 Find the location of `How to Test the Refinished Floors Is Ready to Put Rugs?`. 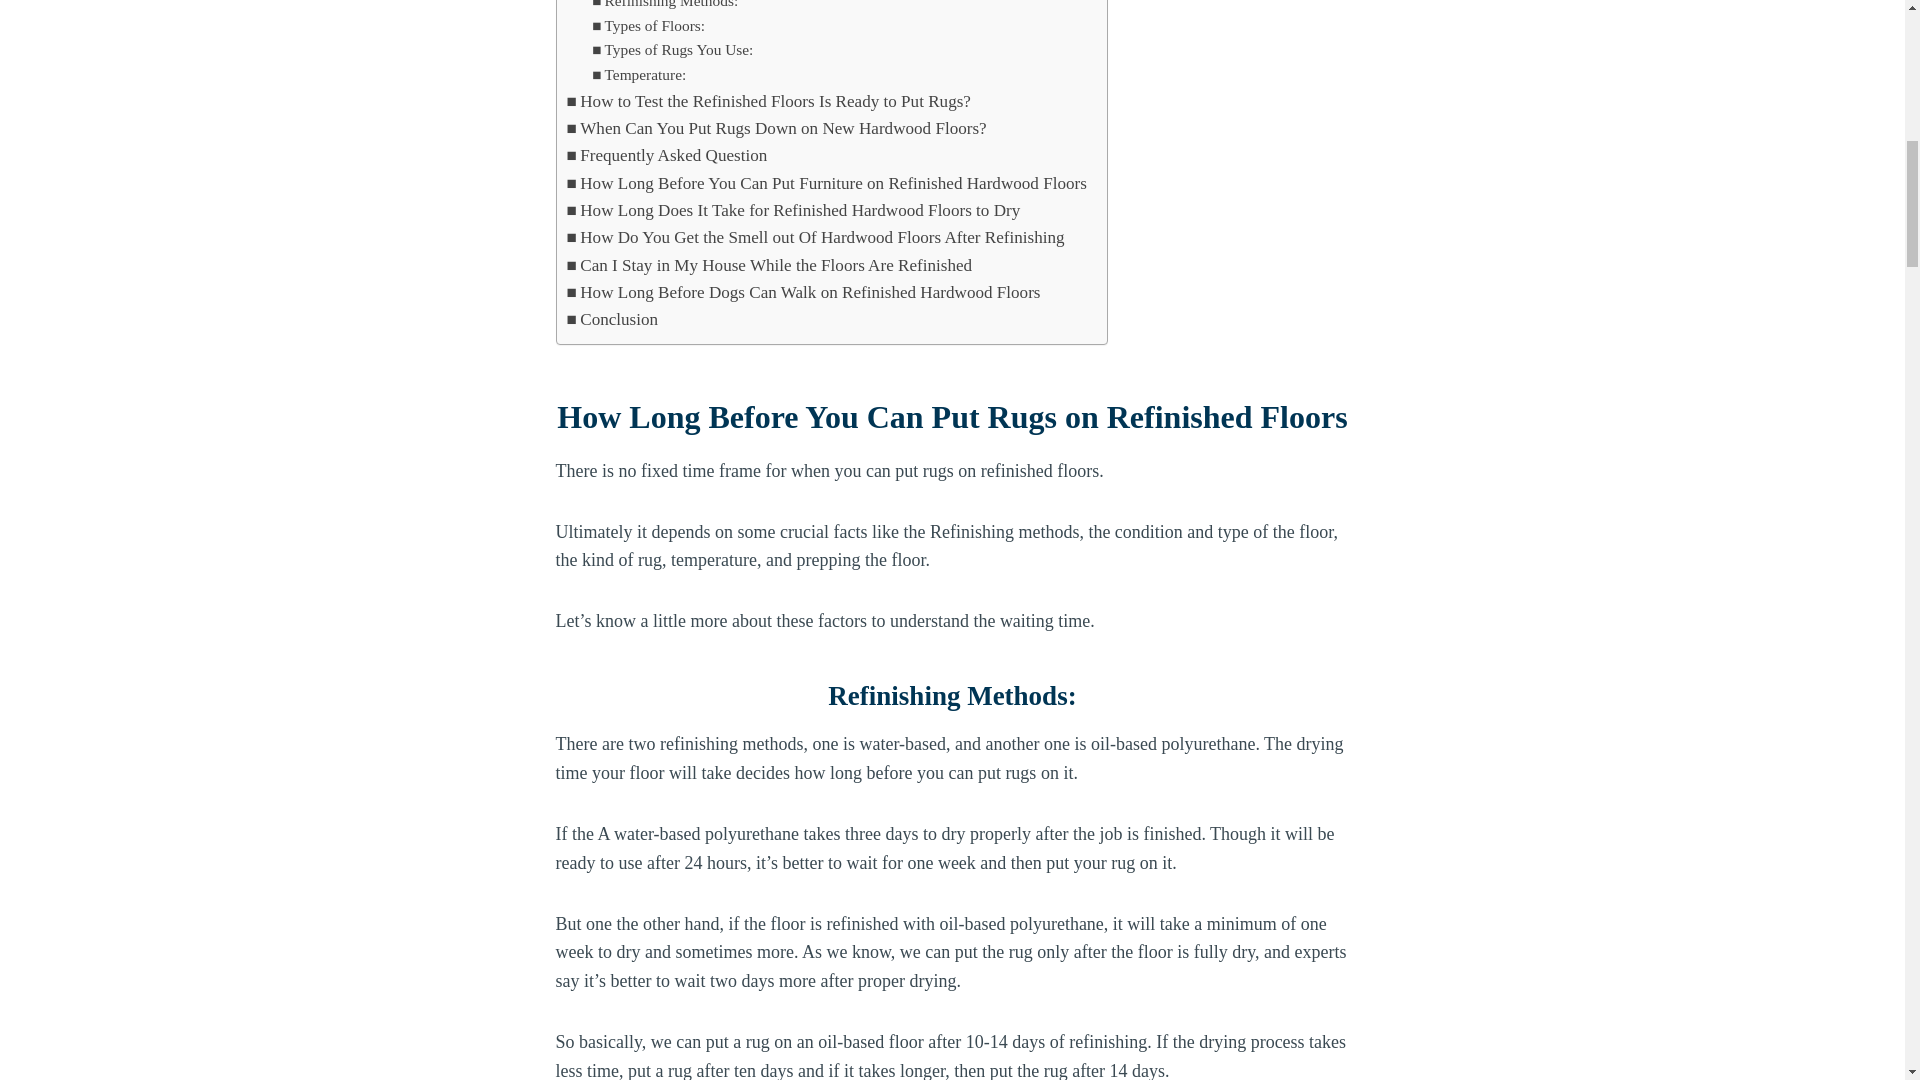

How to Test the Refinished Floors Is Ready to Put Rugs? is located at coordinates (768, 100).